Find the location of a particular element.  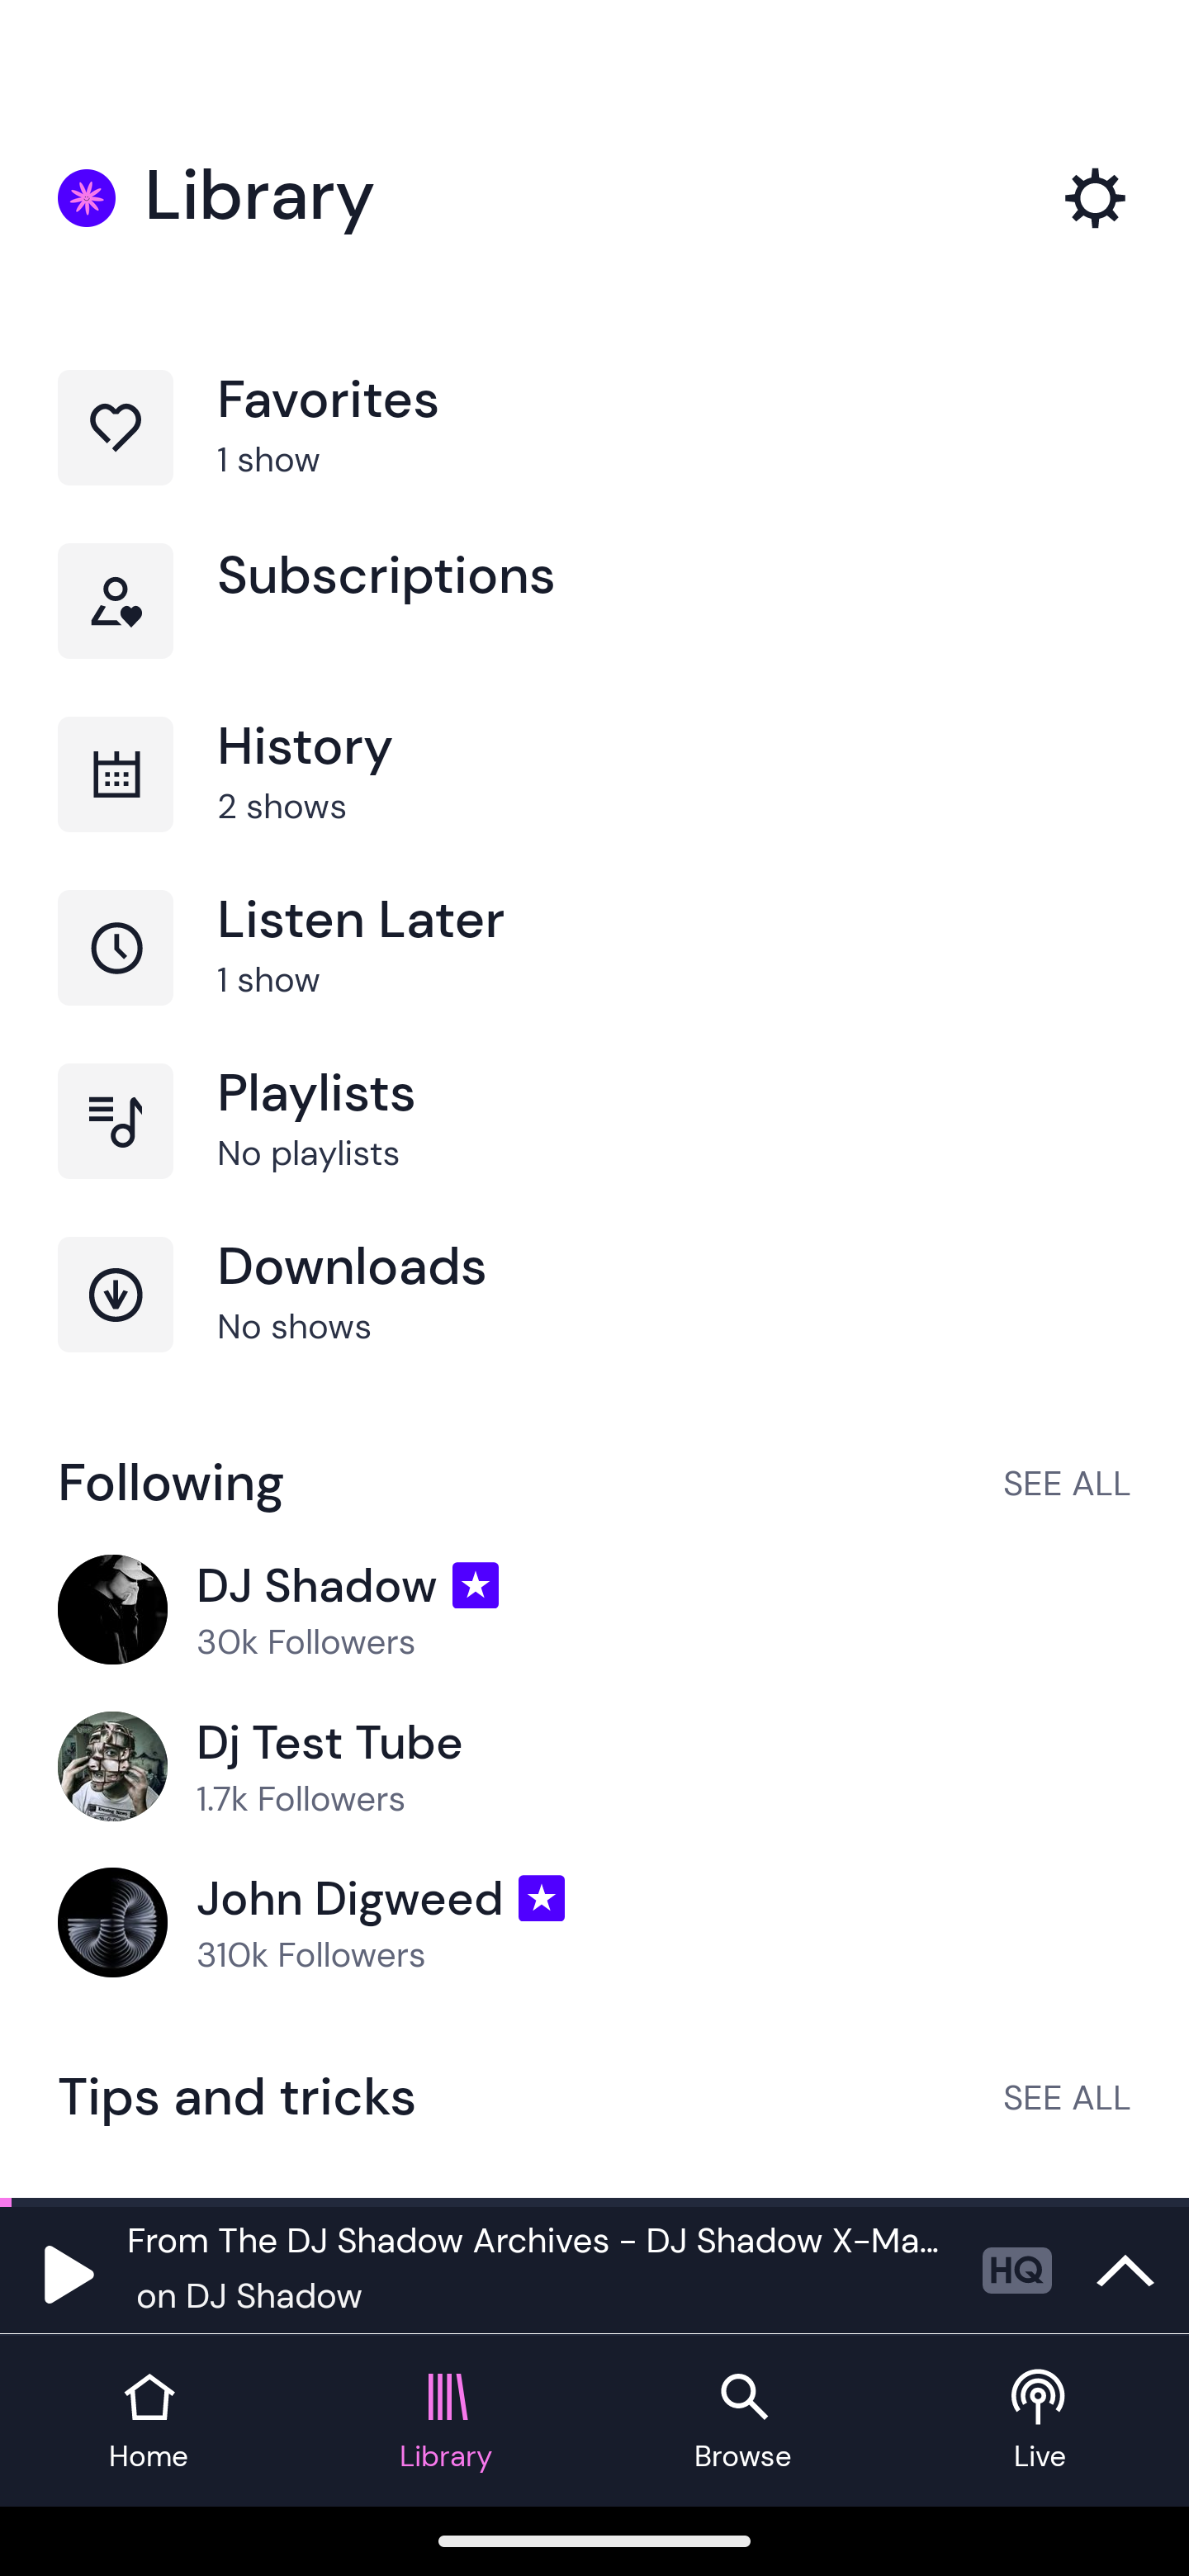

Browse tab Browse is located at coordinates (743, 2421).